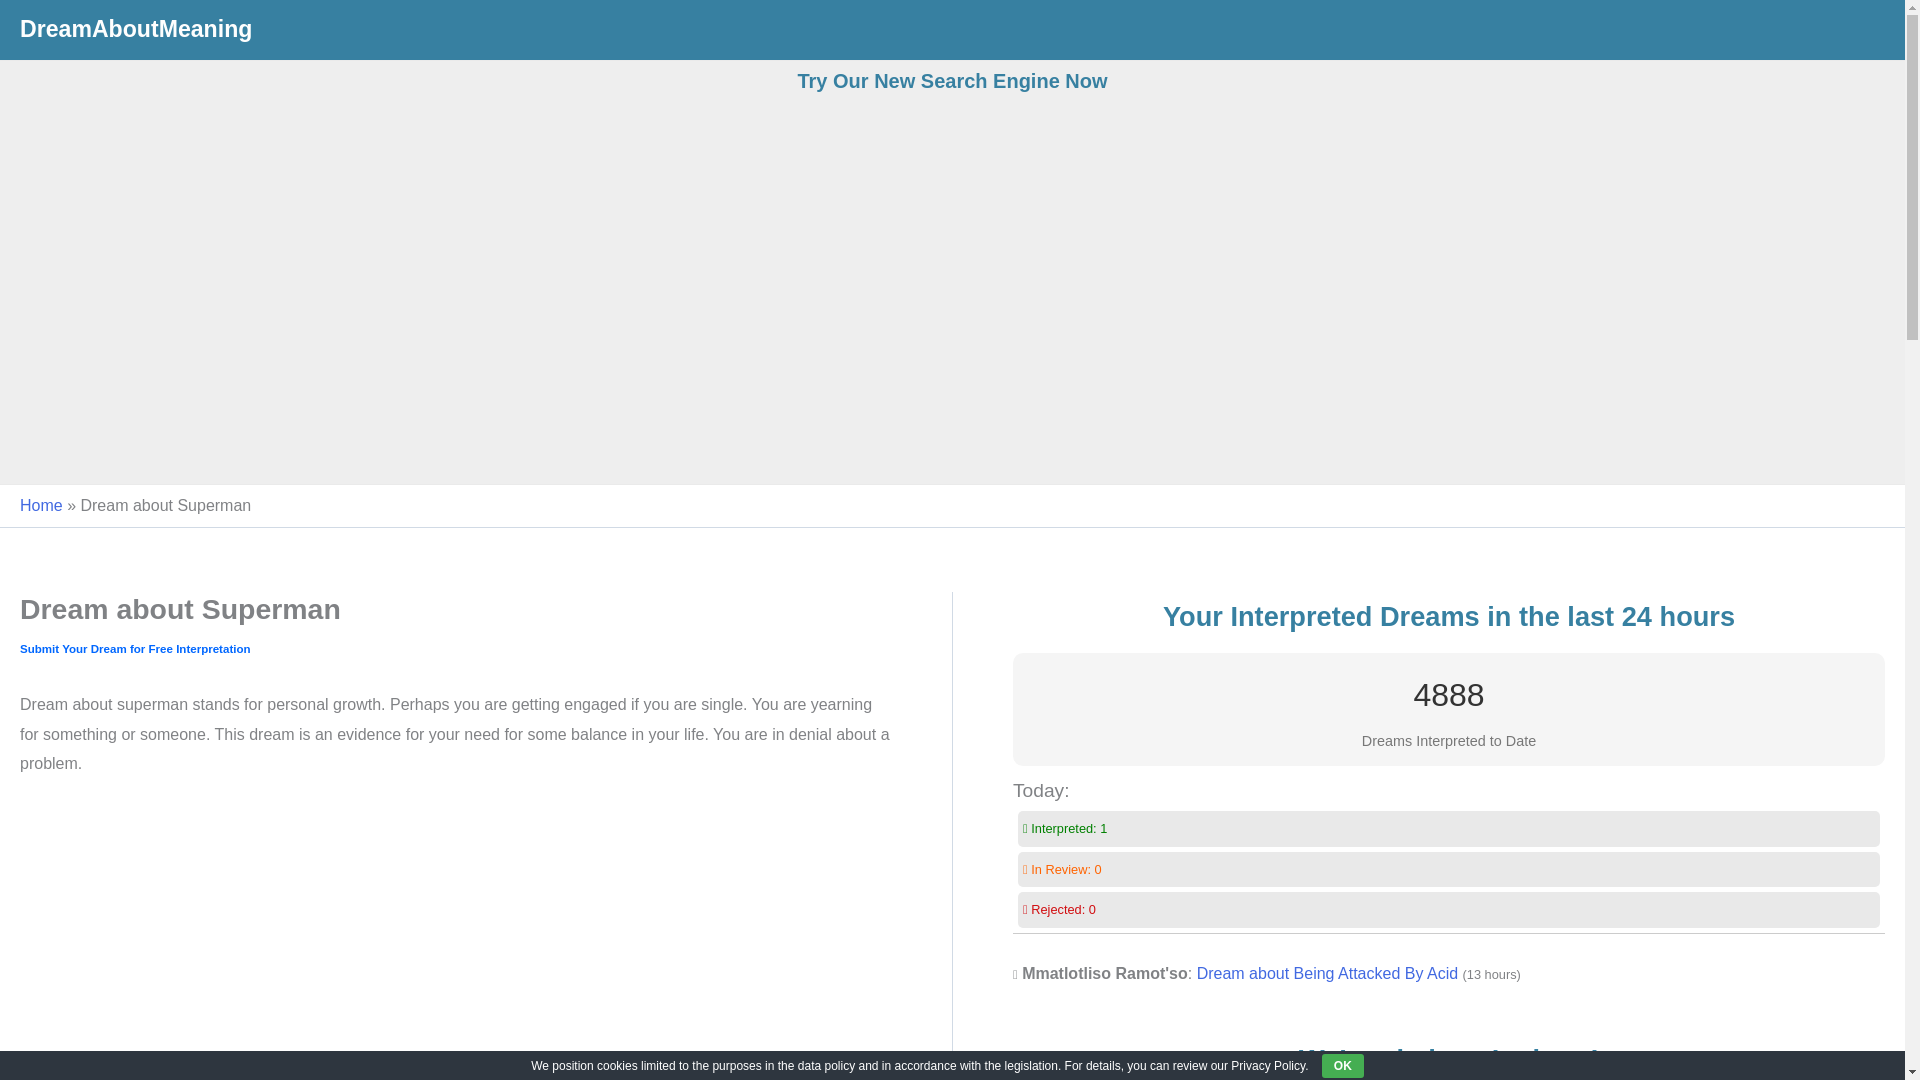  I want to click on OK, so click(1342, 1066).